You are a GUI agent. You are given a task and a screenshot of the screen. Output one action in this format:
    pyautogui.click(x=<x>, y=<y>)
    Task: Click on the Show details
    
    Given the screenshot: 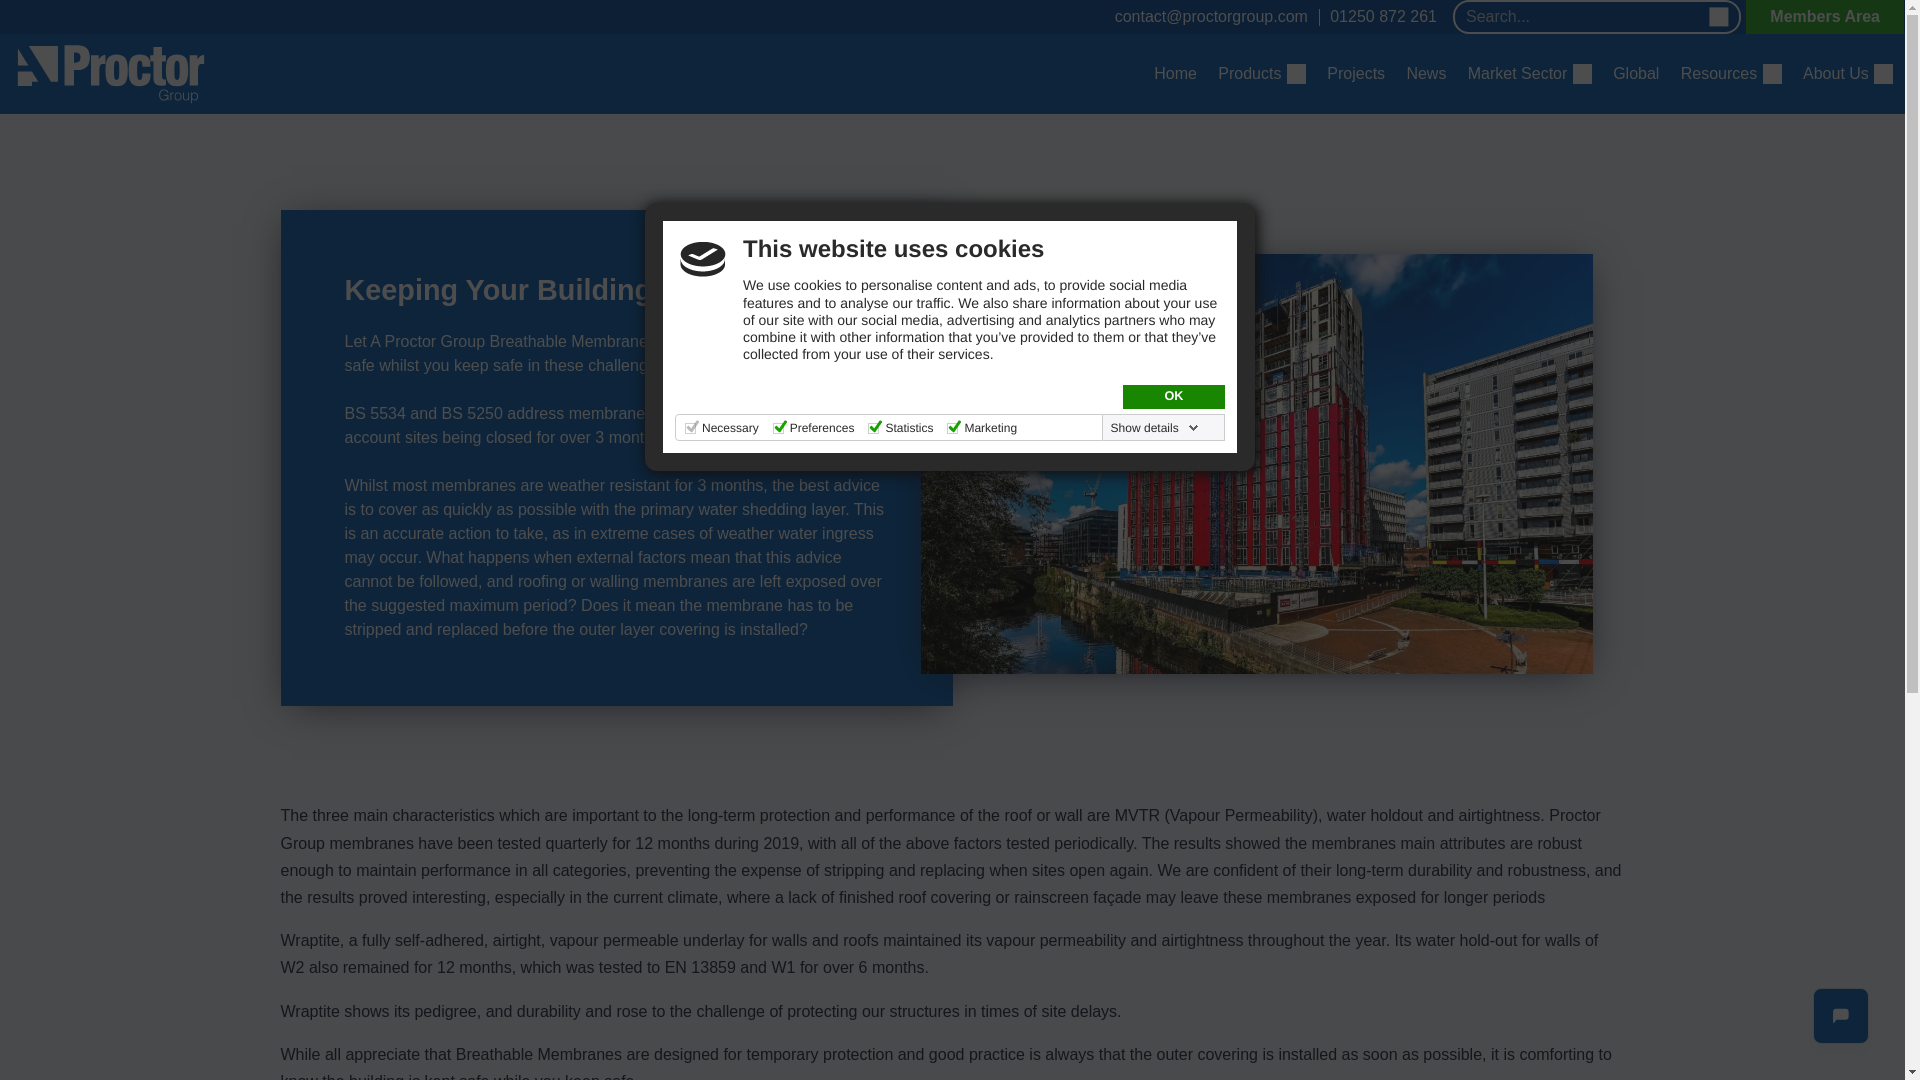 What is the action you would take?
    pyautogui.click(x=1155, y=428)
    